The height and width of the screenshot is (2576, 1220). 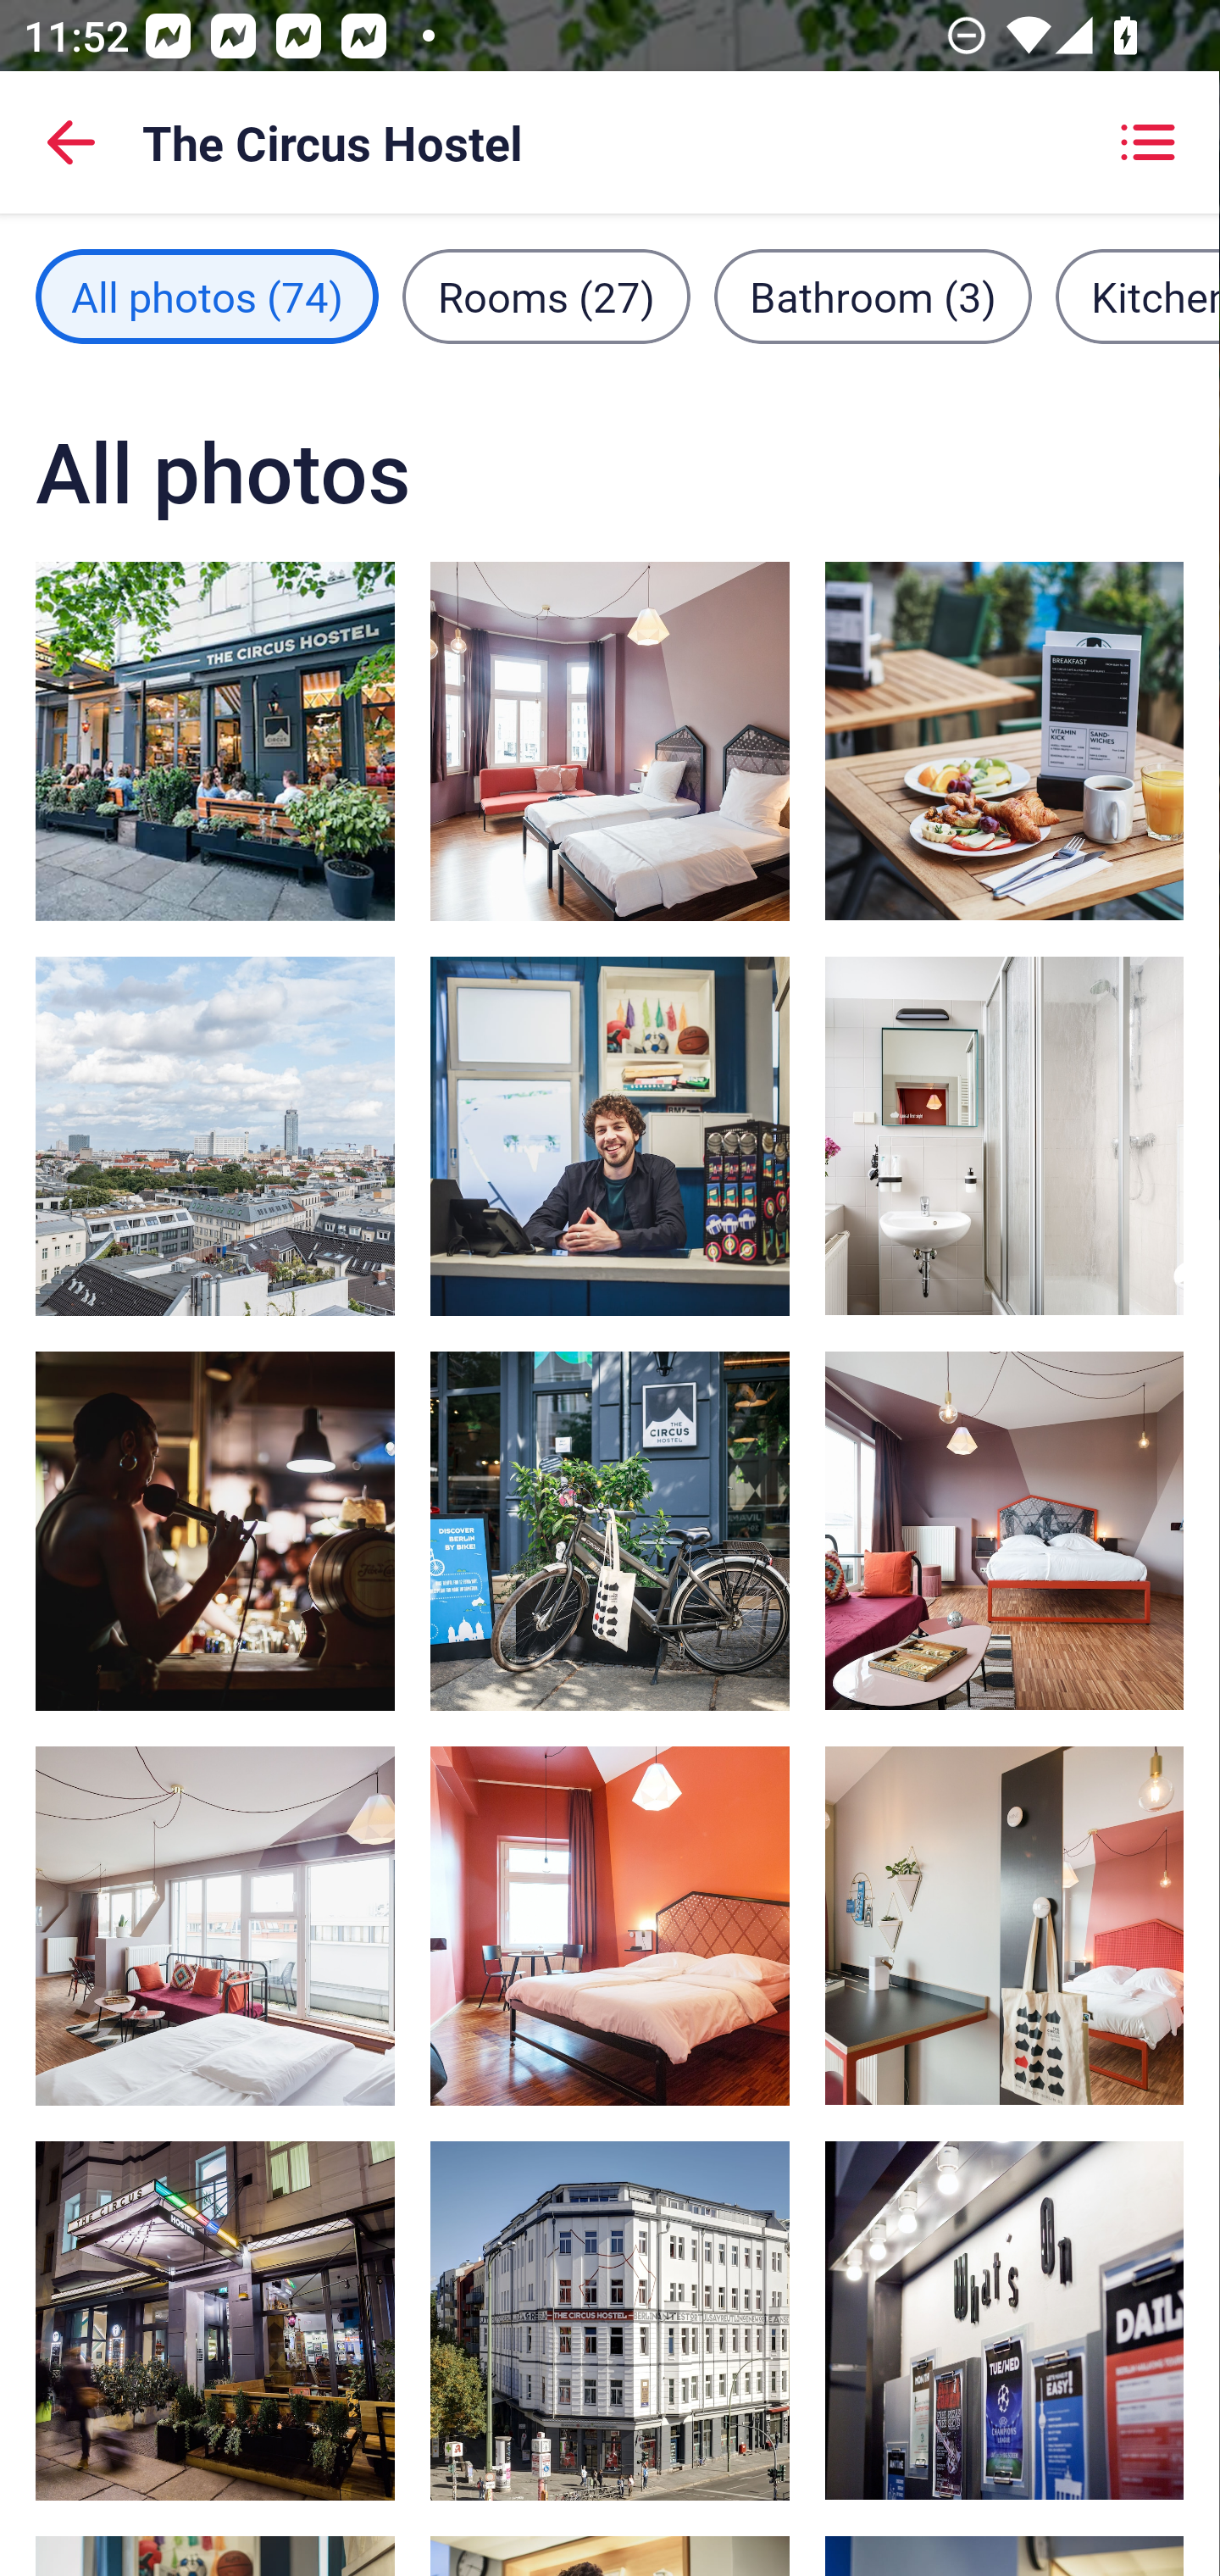 I want to click on Lobby, image, so click(x=1003, y=2319).